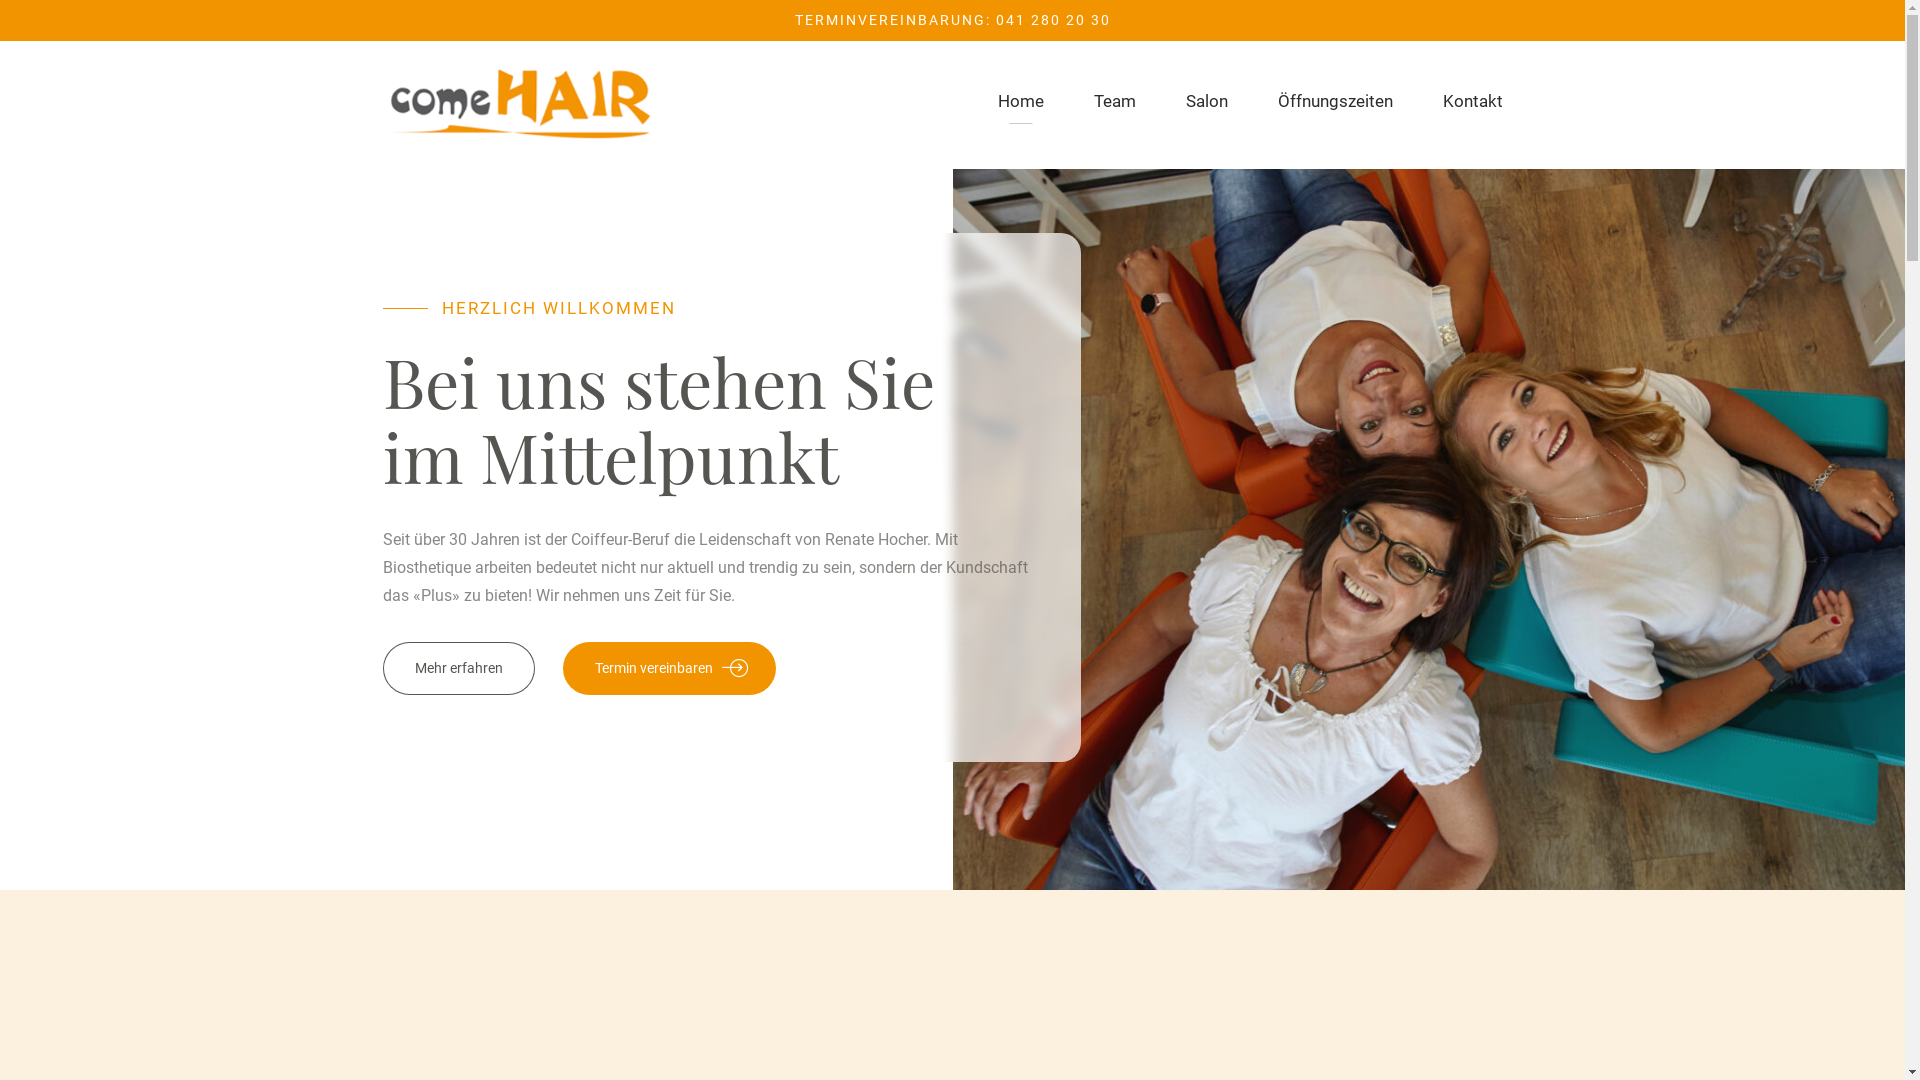 Image resolution: width=1920 pixels, height=1080 pixels. What do you see at coordinates (1472, 102) in the screenshot?
I see `Kontakt` at bounding box center [1472, 102].